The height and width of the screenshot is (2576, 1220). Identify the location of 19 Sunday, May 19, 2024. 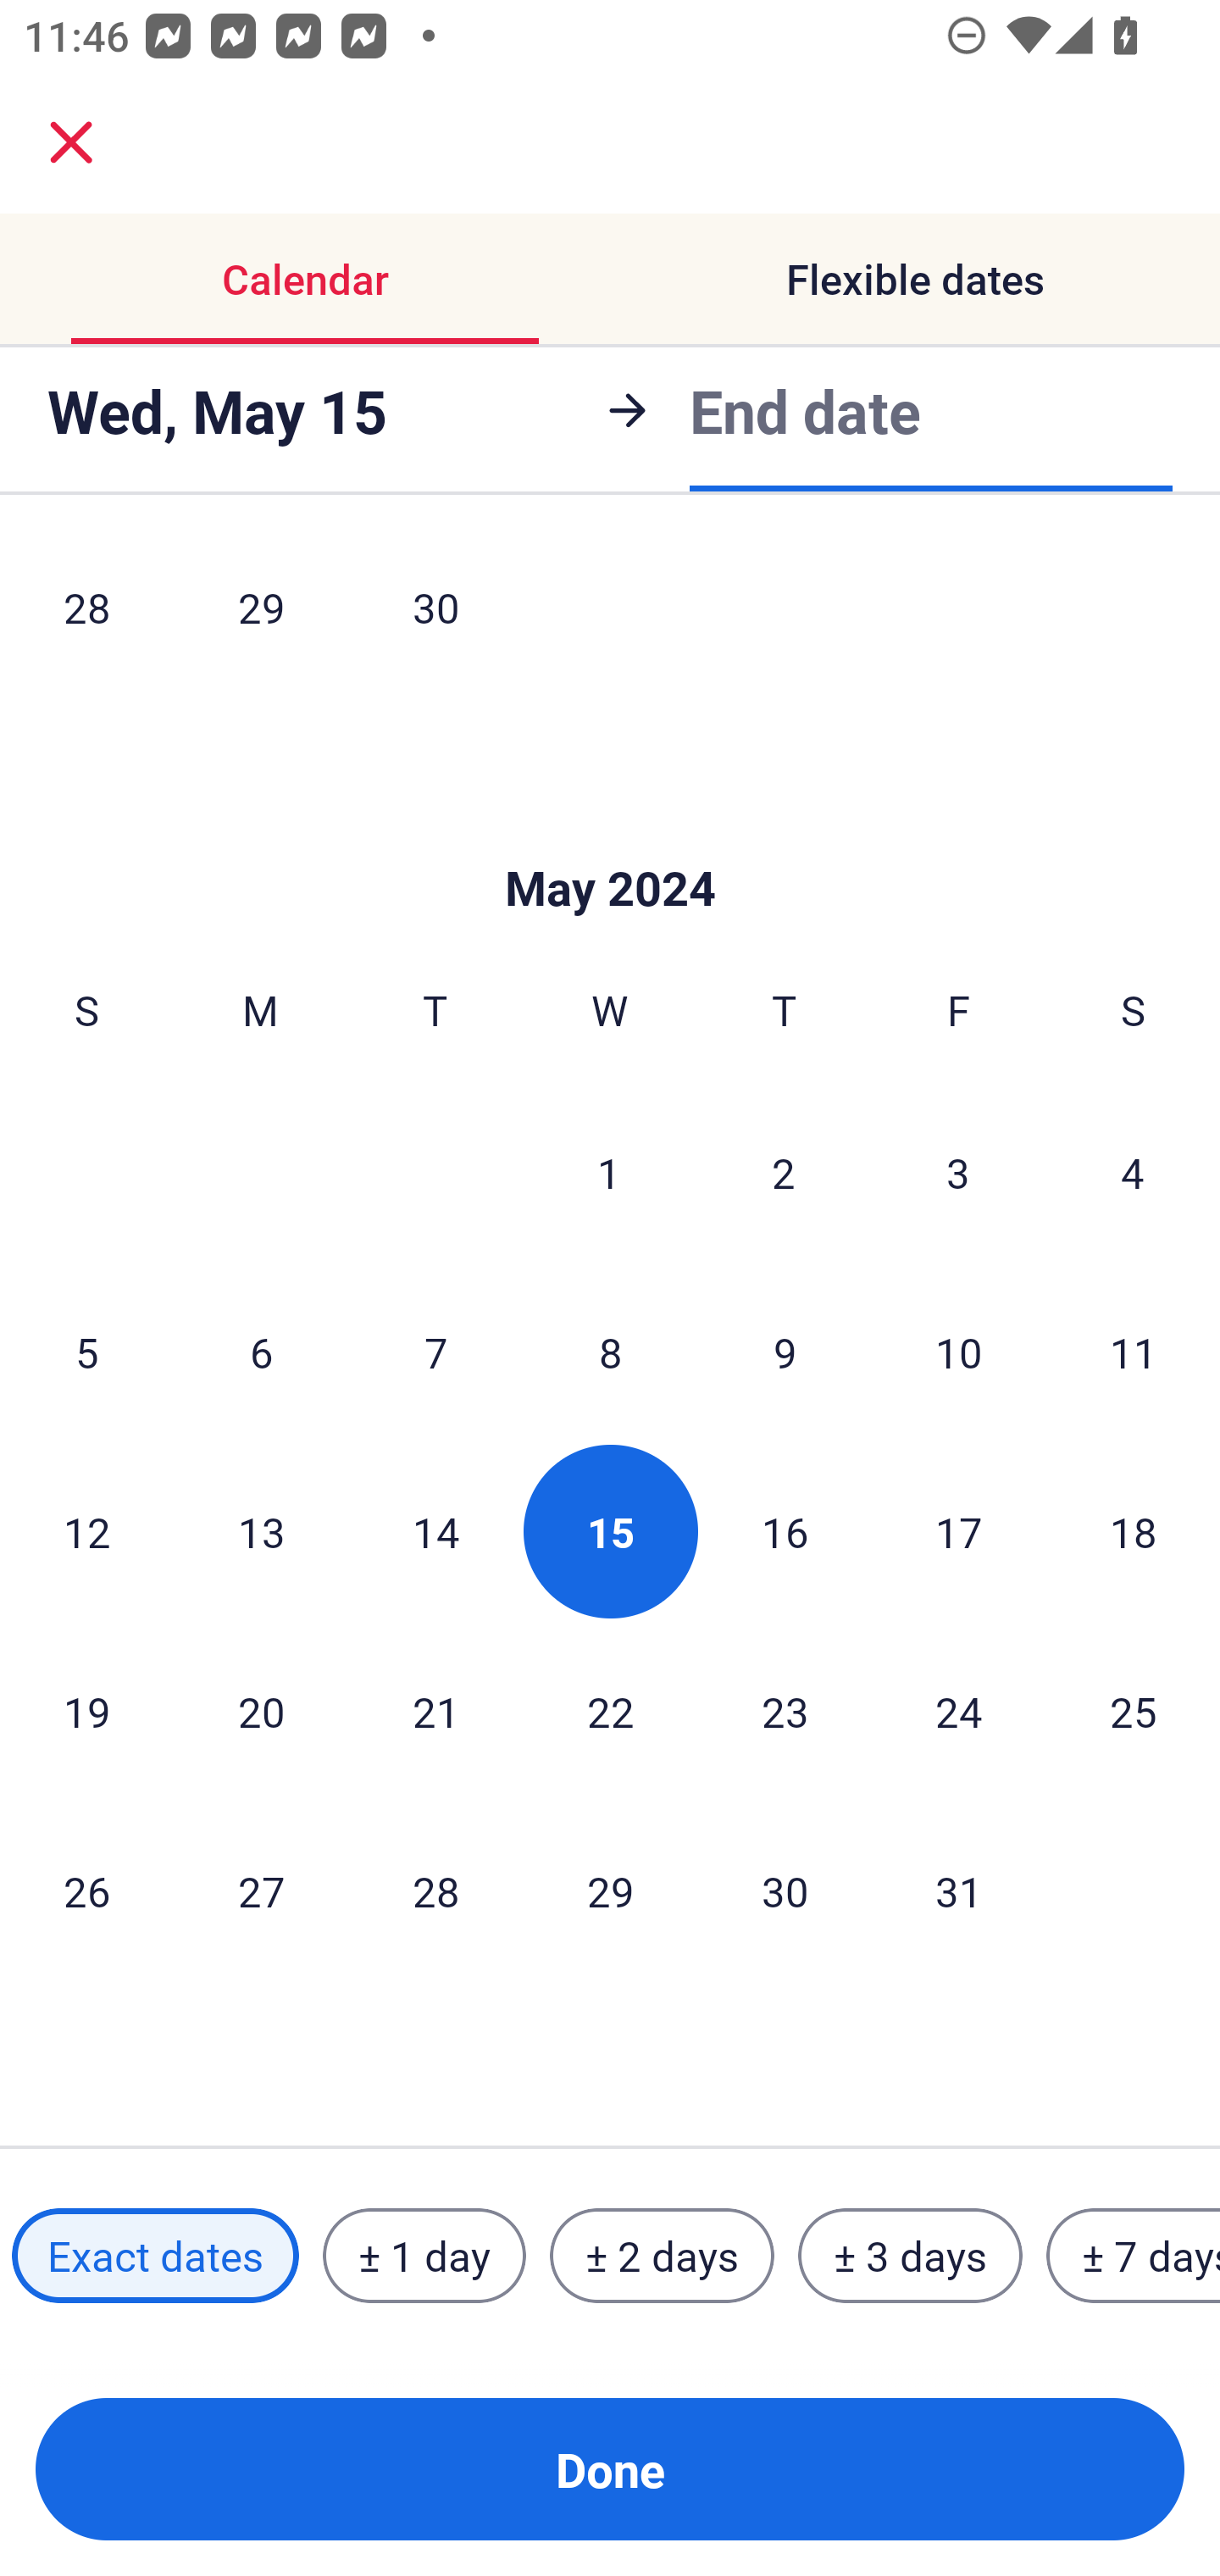
(86, 1712).